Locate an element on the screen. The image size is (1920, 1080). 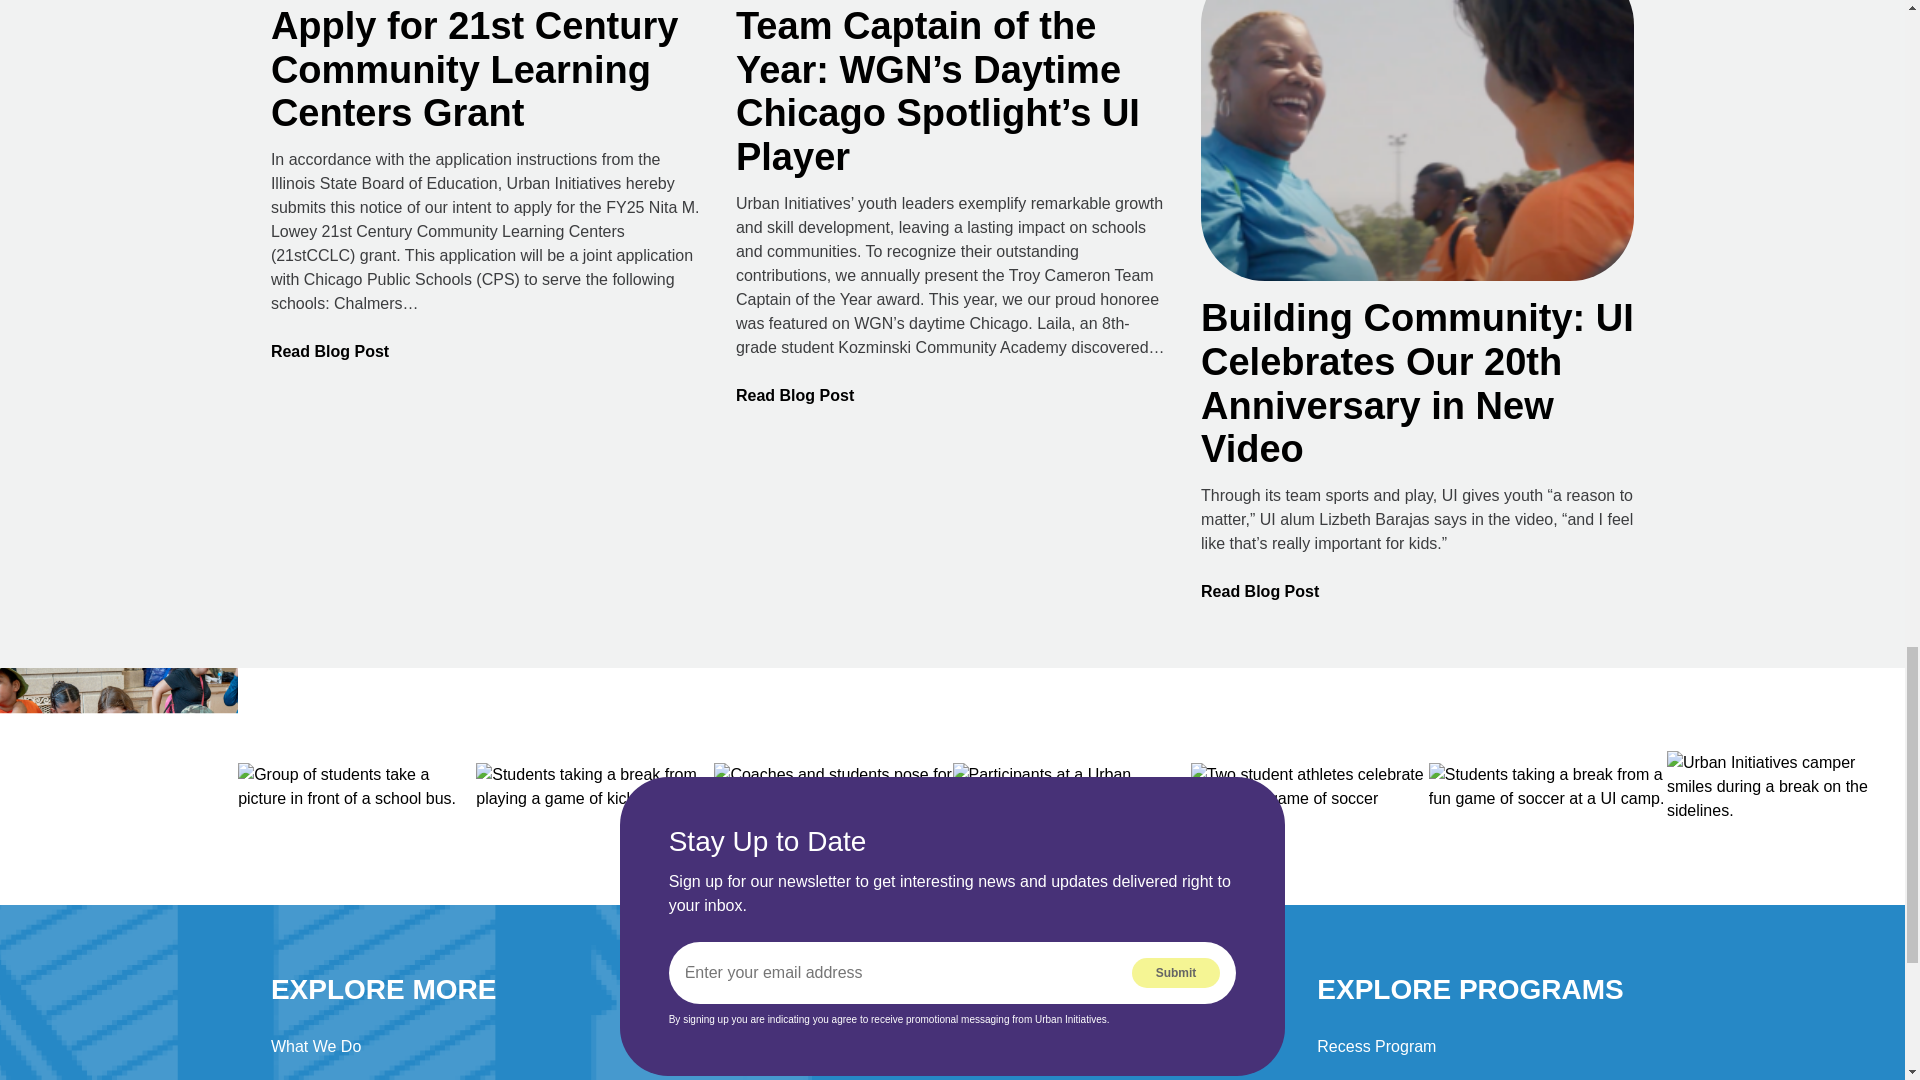
Submit is located at coordinates (1176, 972).